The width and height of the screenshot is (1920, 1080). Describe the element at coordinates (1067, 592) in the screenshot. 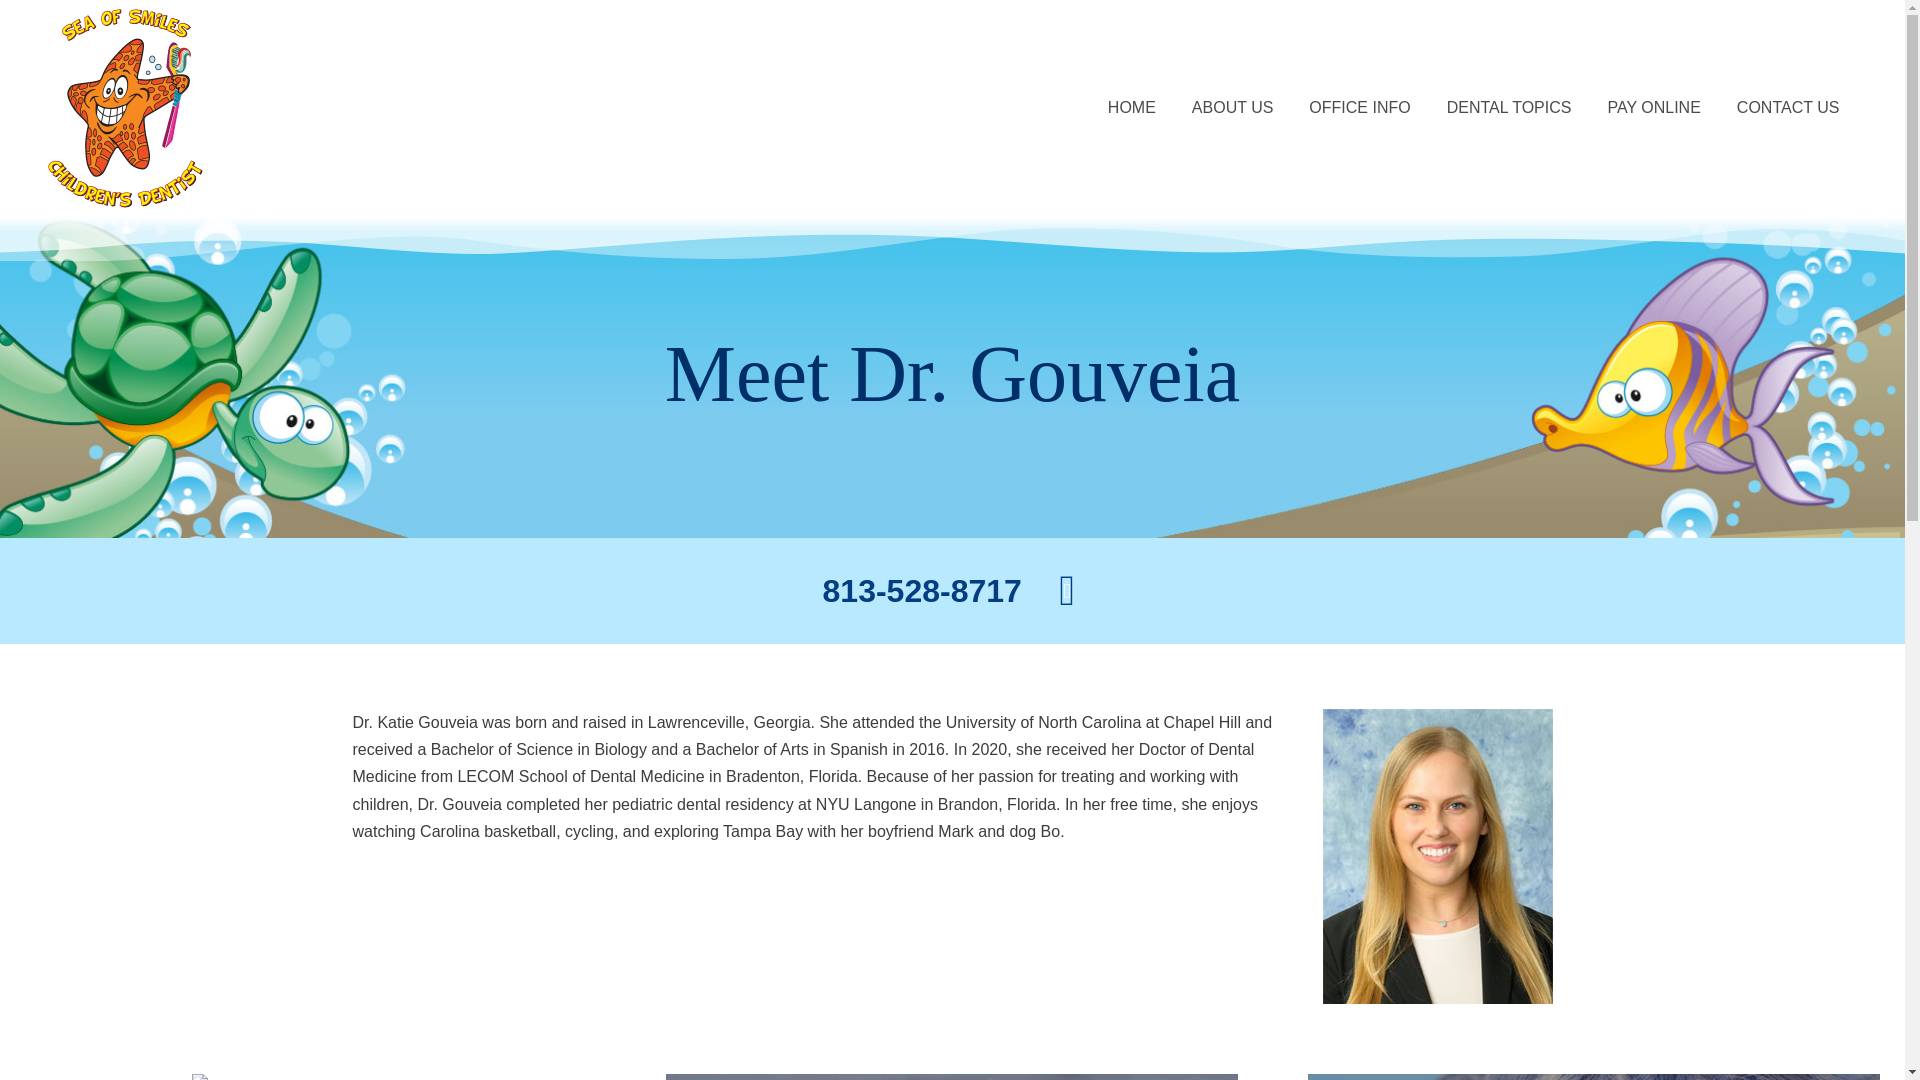

I see `Facebook` at that location.